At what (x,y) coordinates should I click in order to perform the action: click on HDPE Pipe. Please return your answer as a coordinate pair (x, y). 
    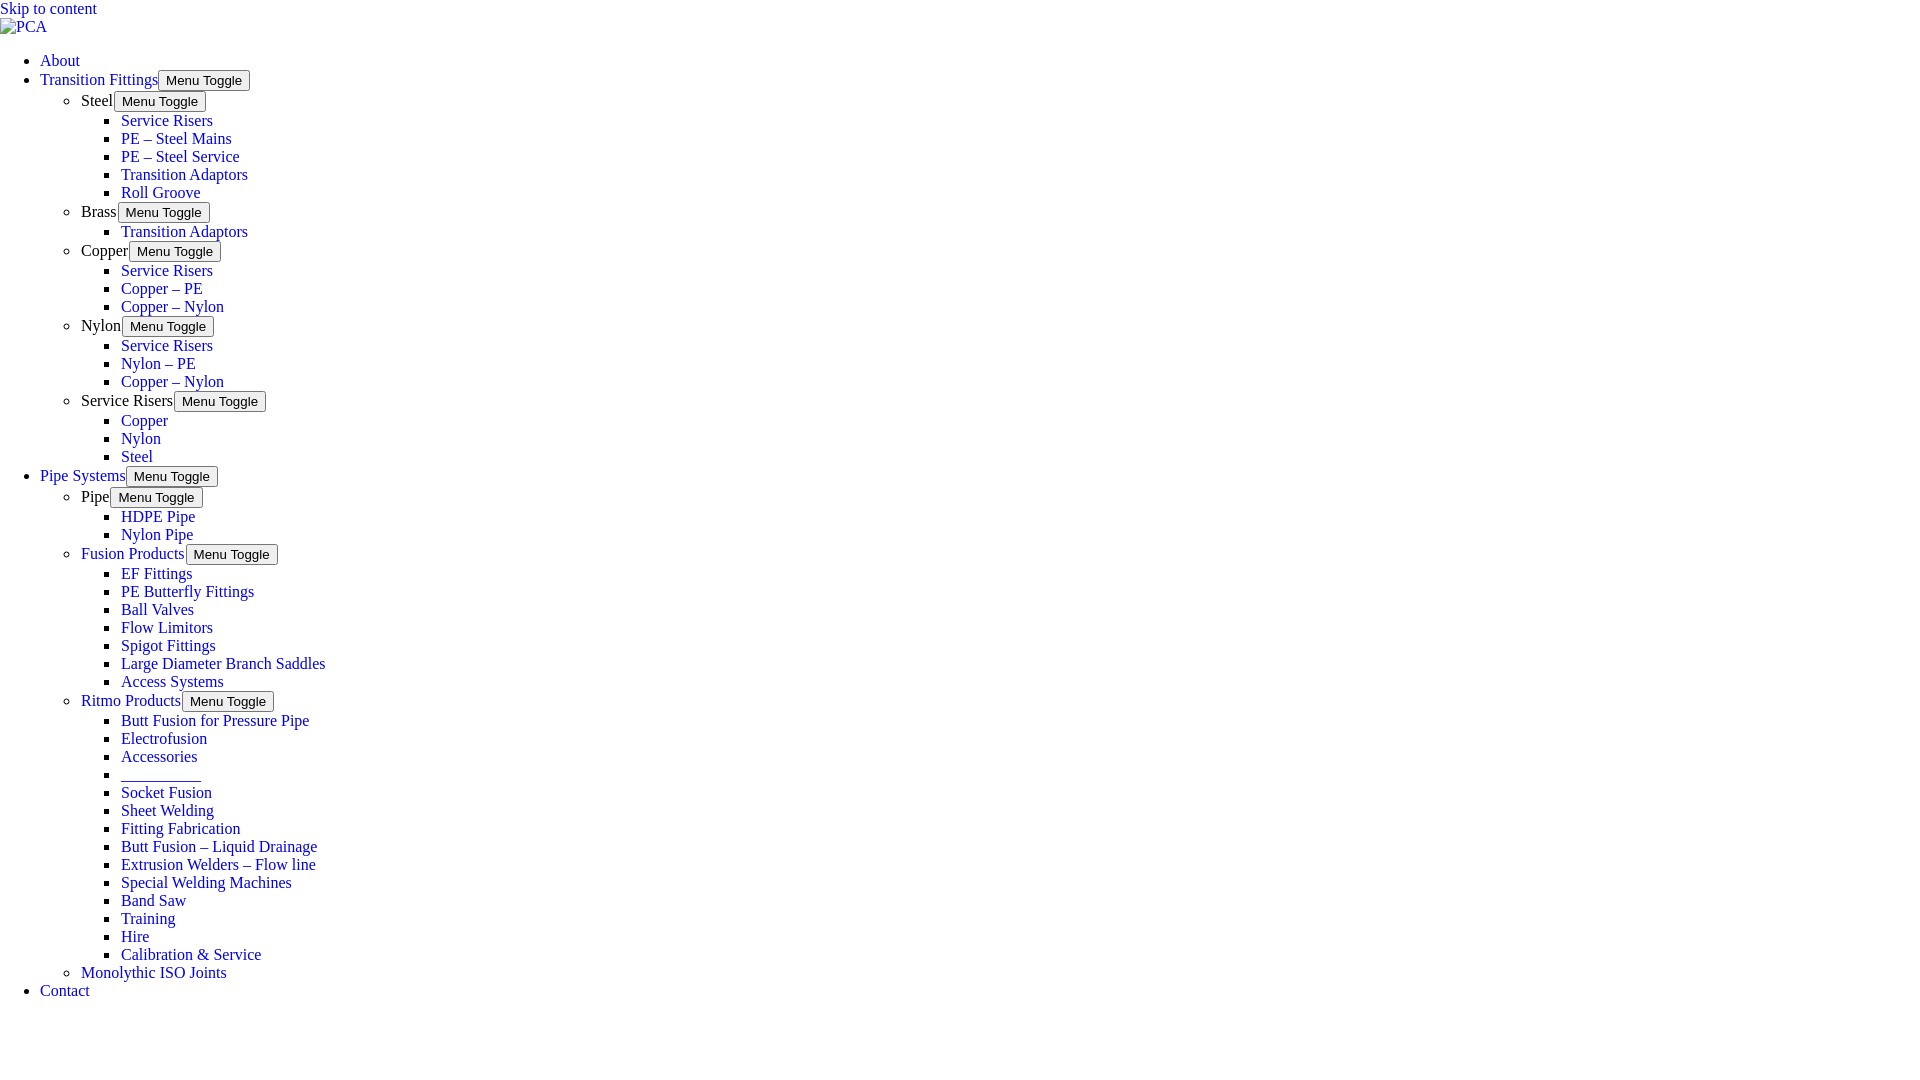
    Looking at the image, I should click on (158, 516).